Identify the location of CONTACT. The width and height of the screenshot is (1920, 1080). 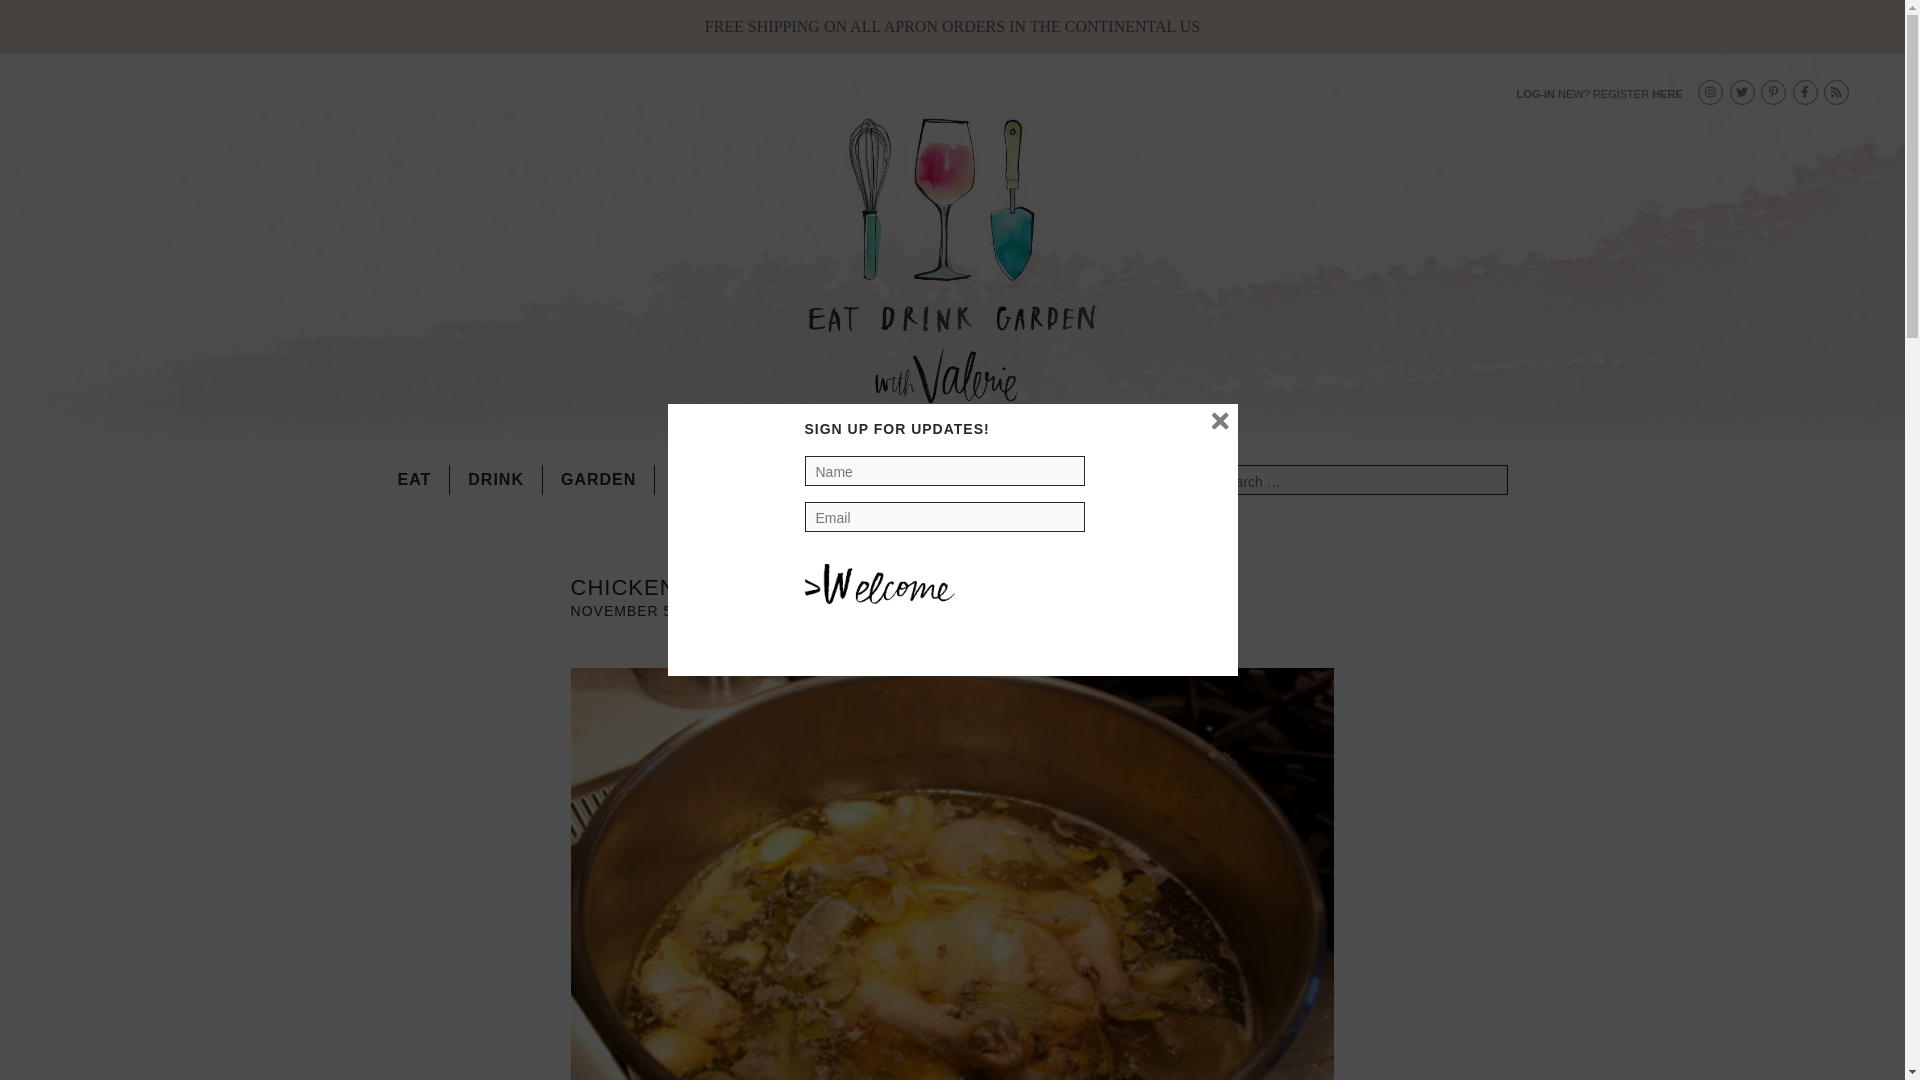
(1104, 480).